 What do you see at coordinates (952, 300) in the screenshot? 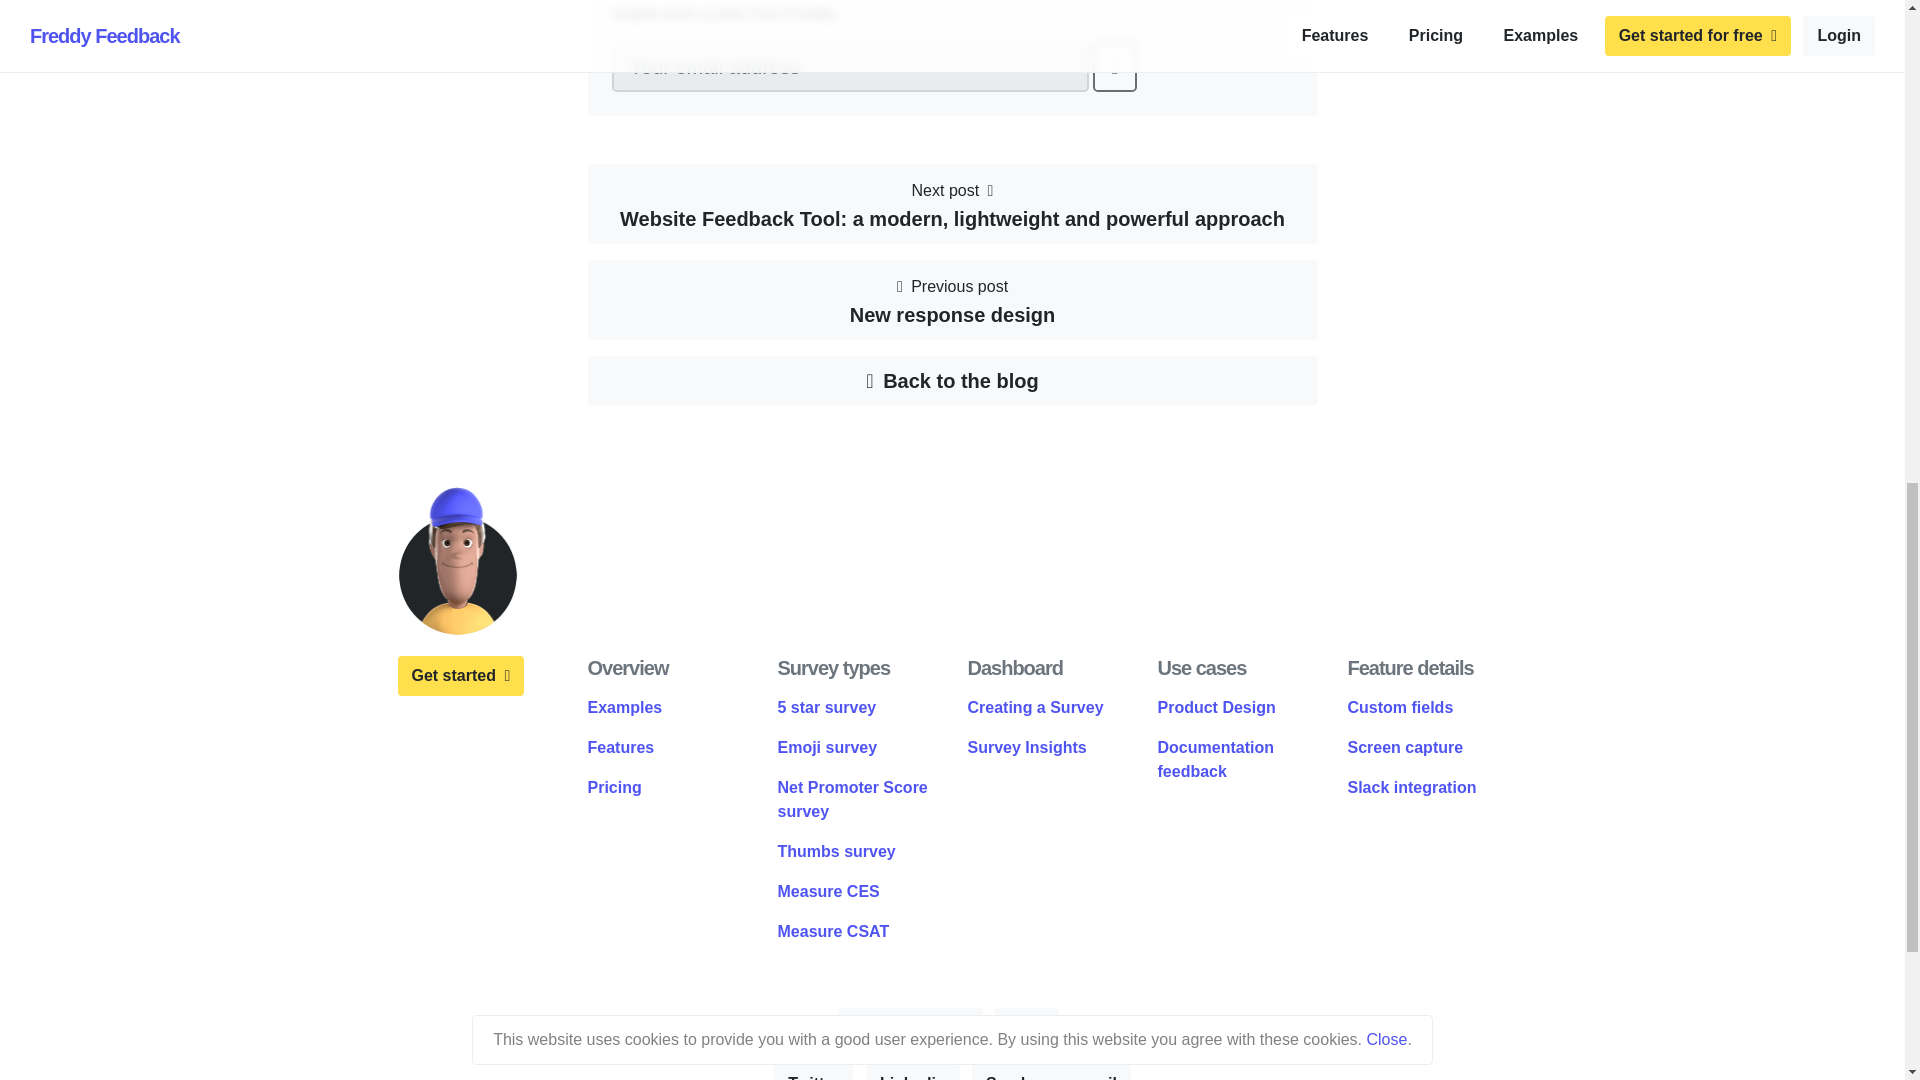
I see `Thumbs survey` at bounding box center [952, 300].